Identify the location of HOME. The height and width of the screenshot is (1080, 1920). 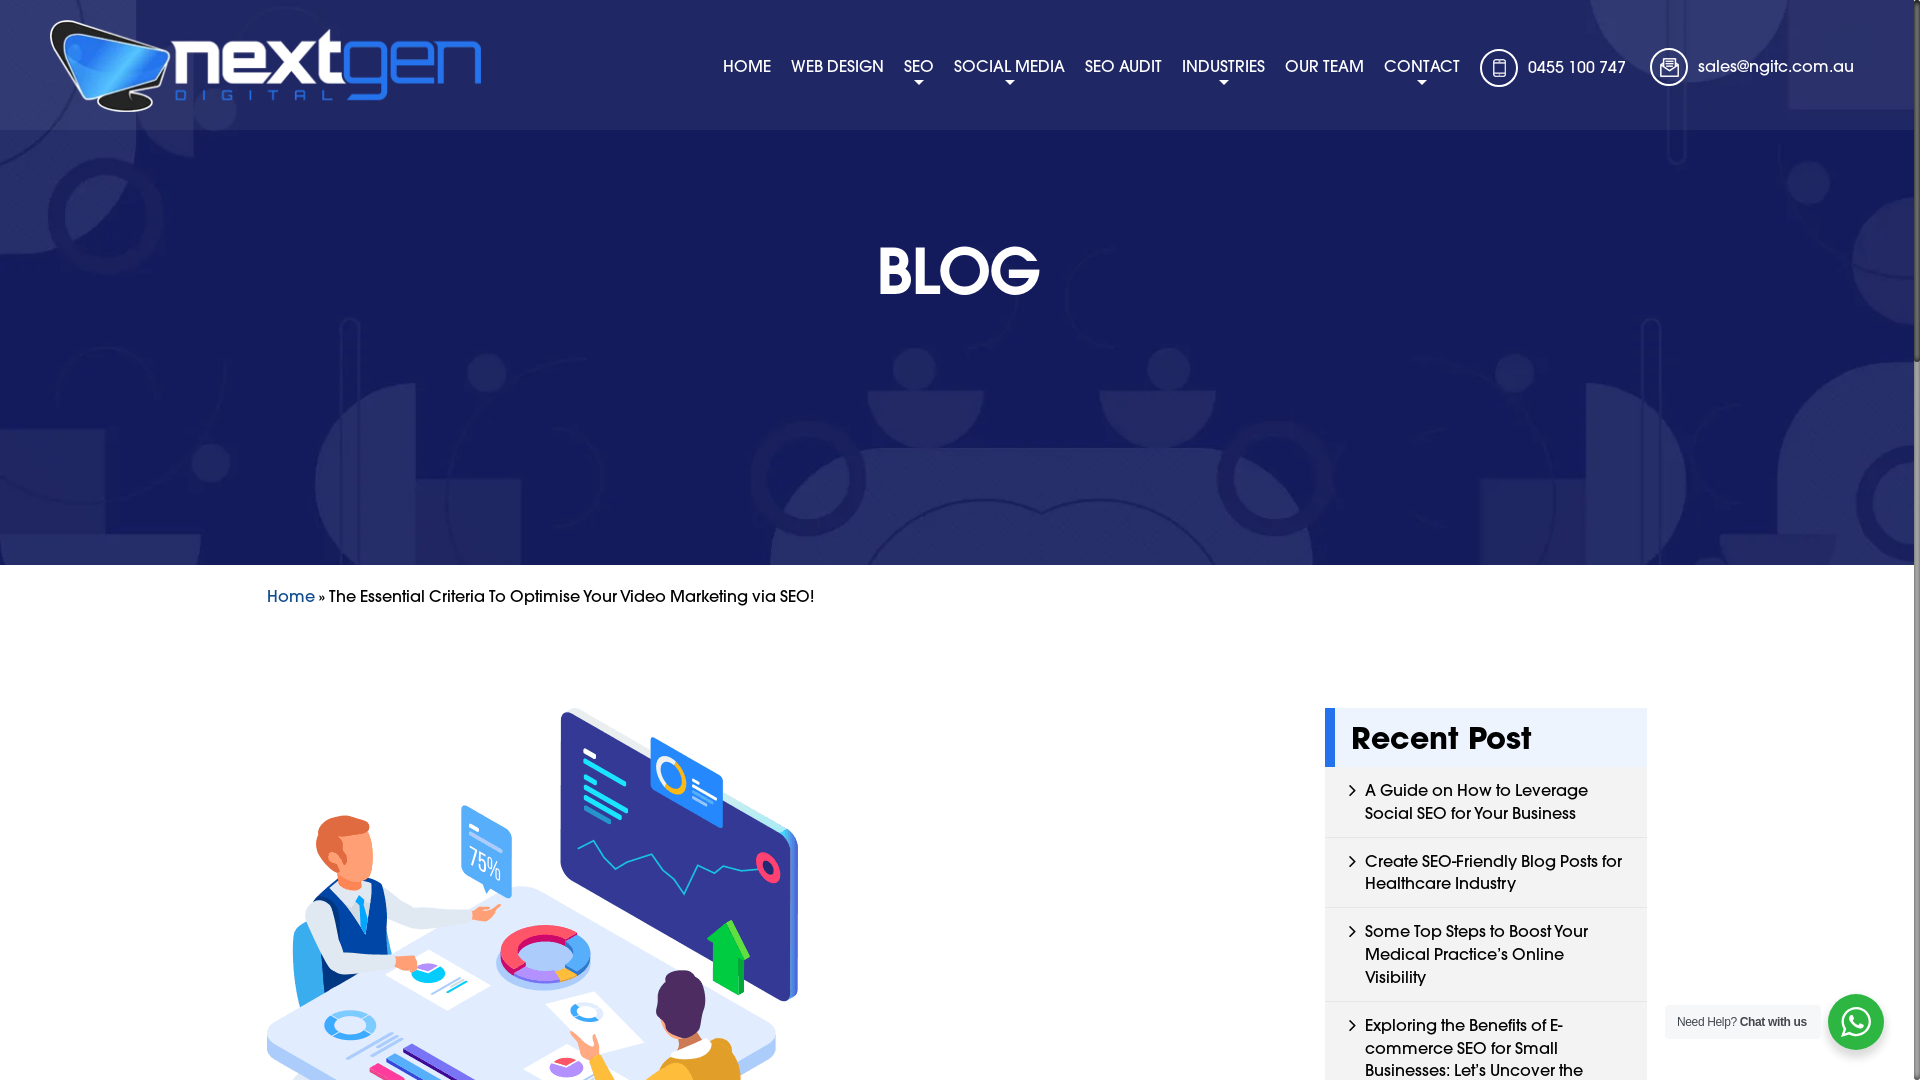
(747, 66).